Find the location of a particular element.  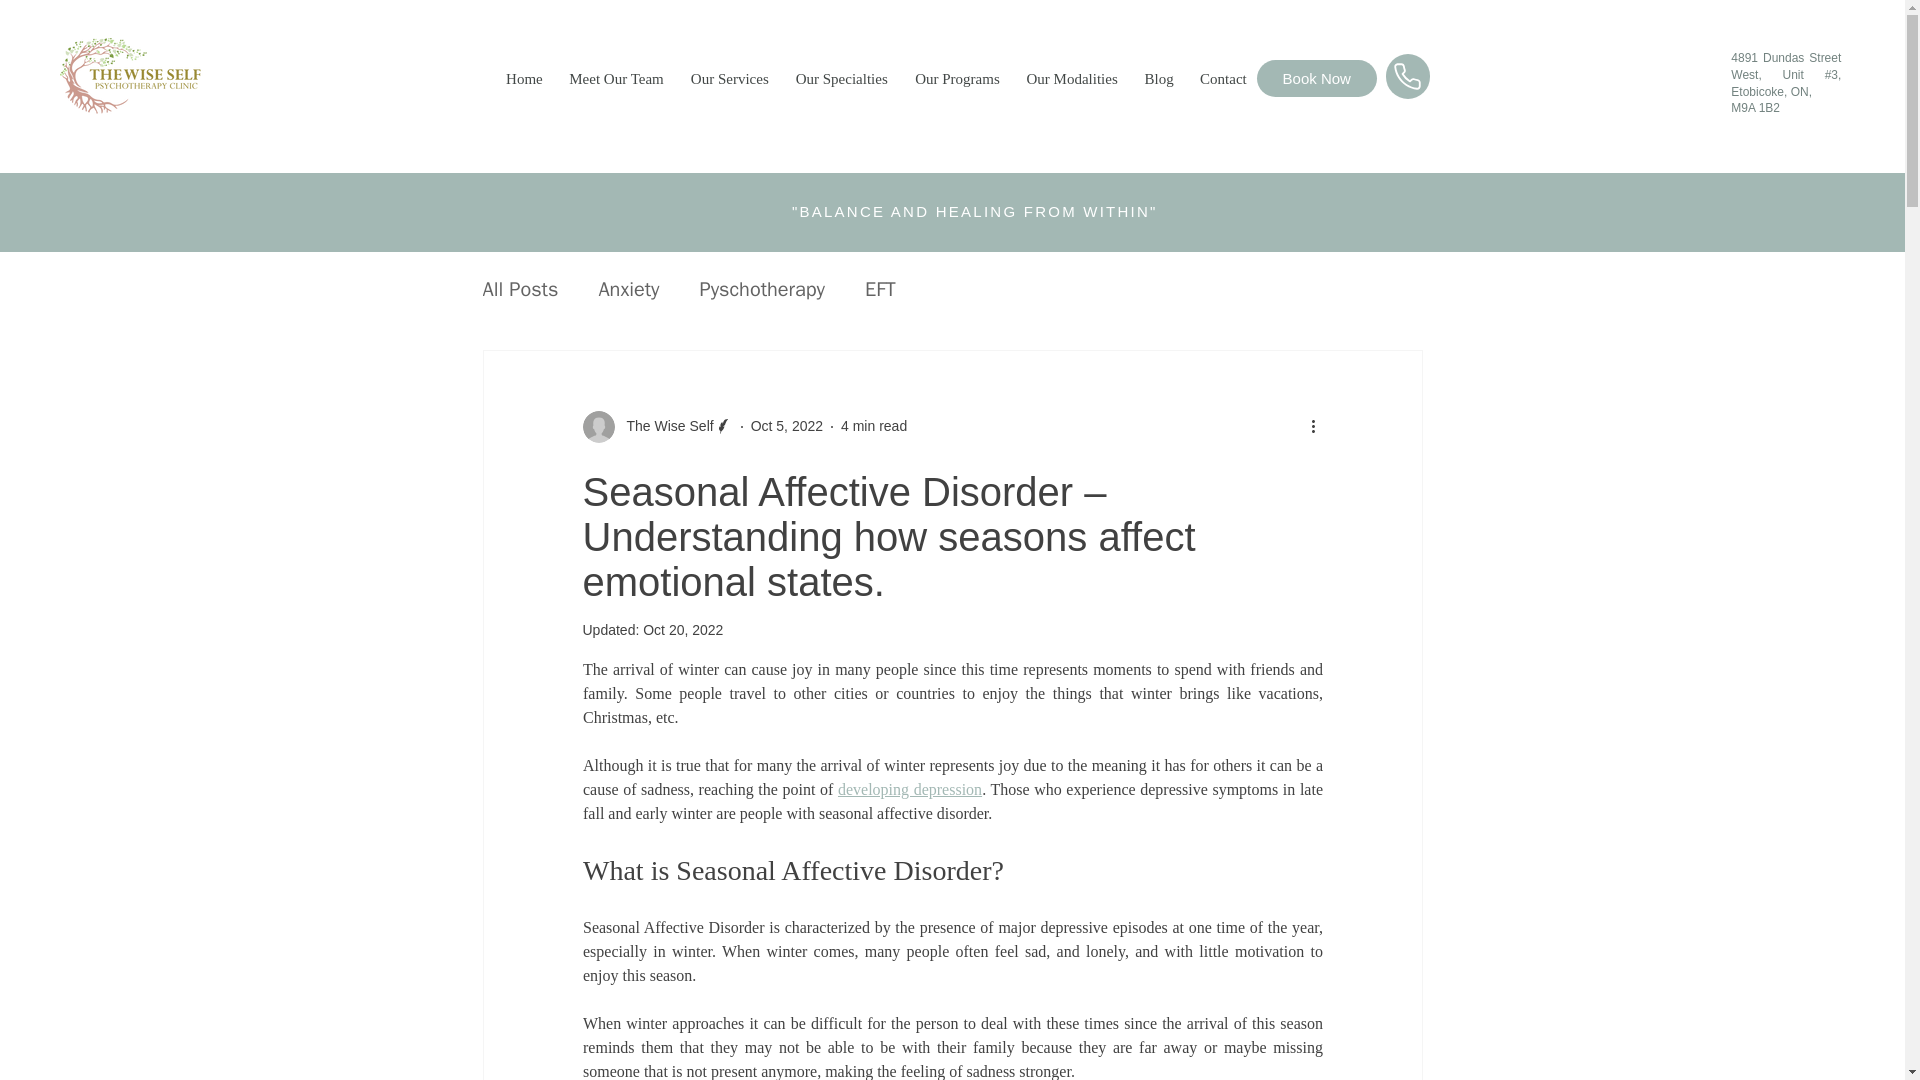

All Posts is located at coordinates (520, 290).